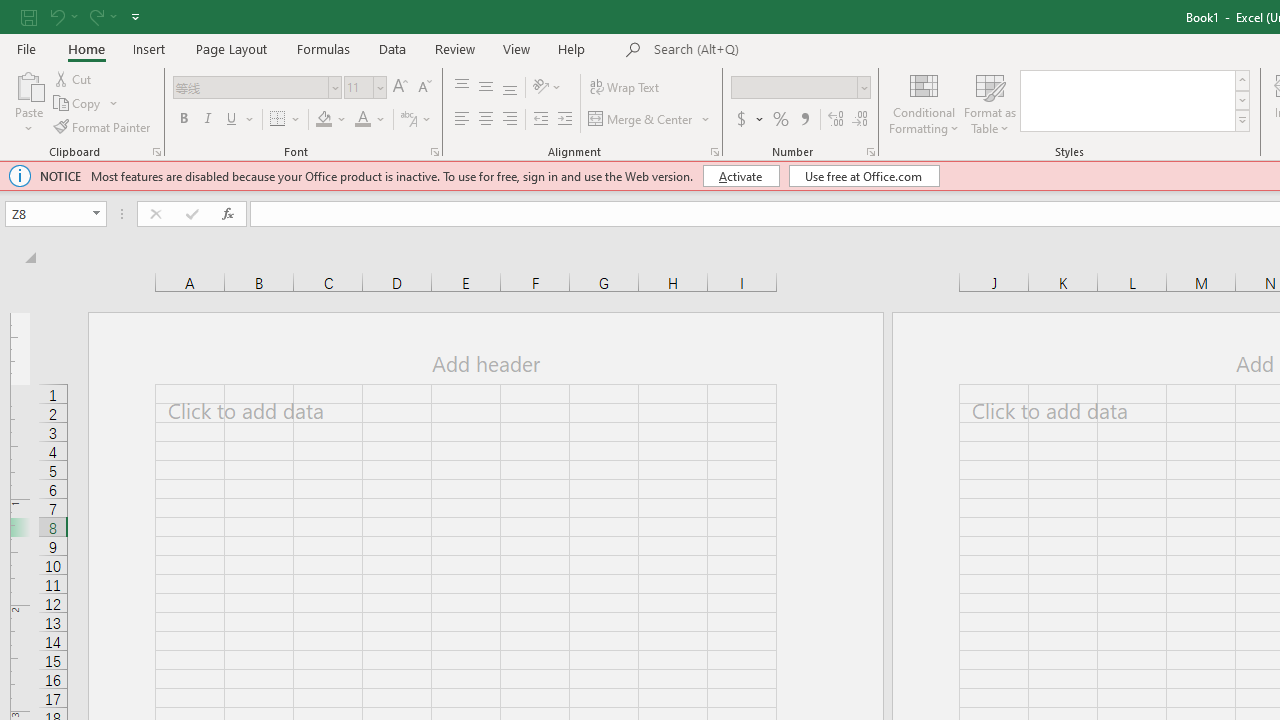 This screenshot has width=1280, height=720. Describe the element at coordinates (870, 152) in the screenshot. I see `Format Cell Number` at that location.